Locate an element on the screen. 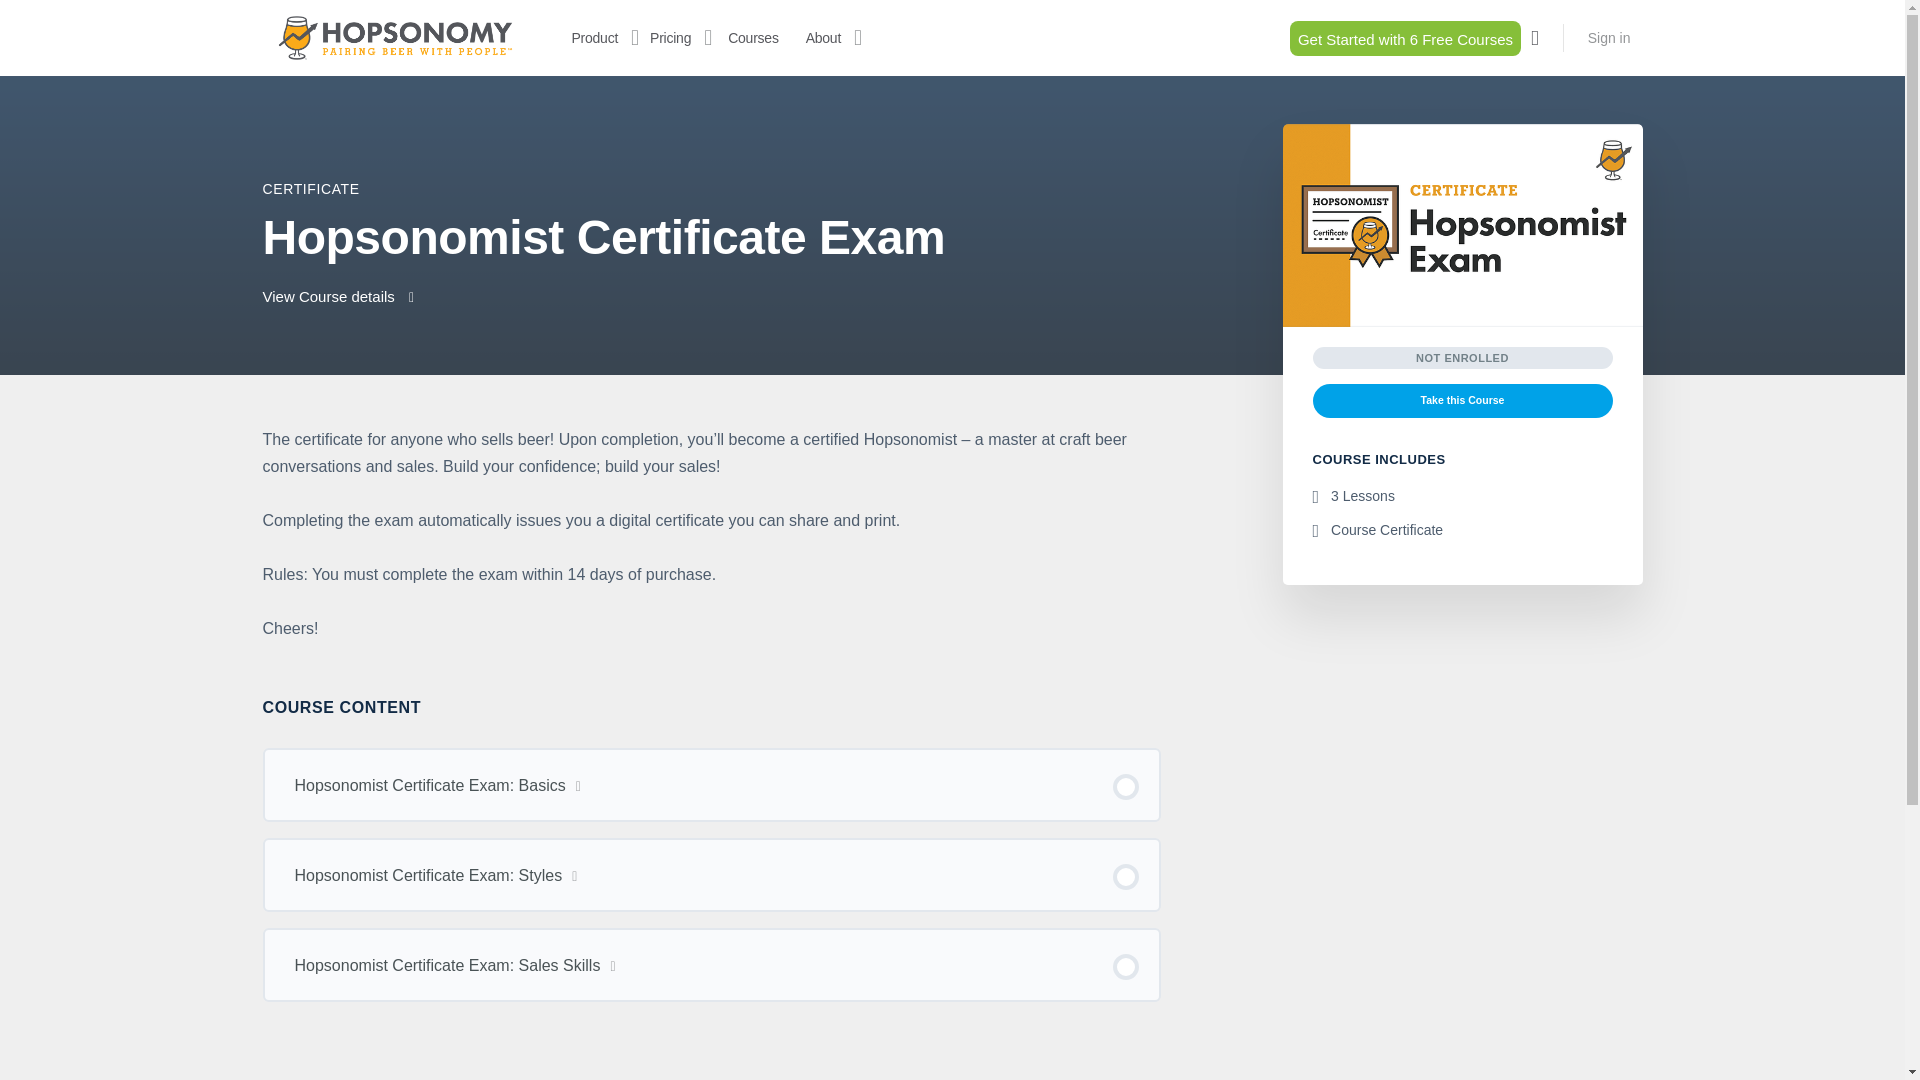 The image size is (1920, 1080). Sign in is located at coordinates (1610, 38).